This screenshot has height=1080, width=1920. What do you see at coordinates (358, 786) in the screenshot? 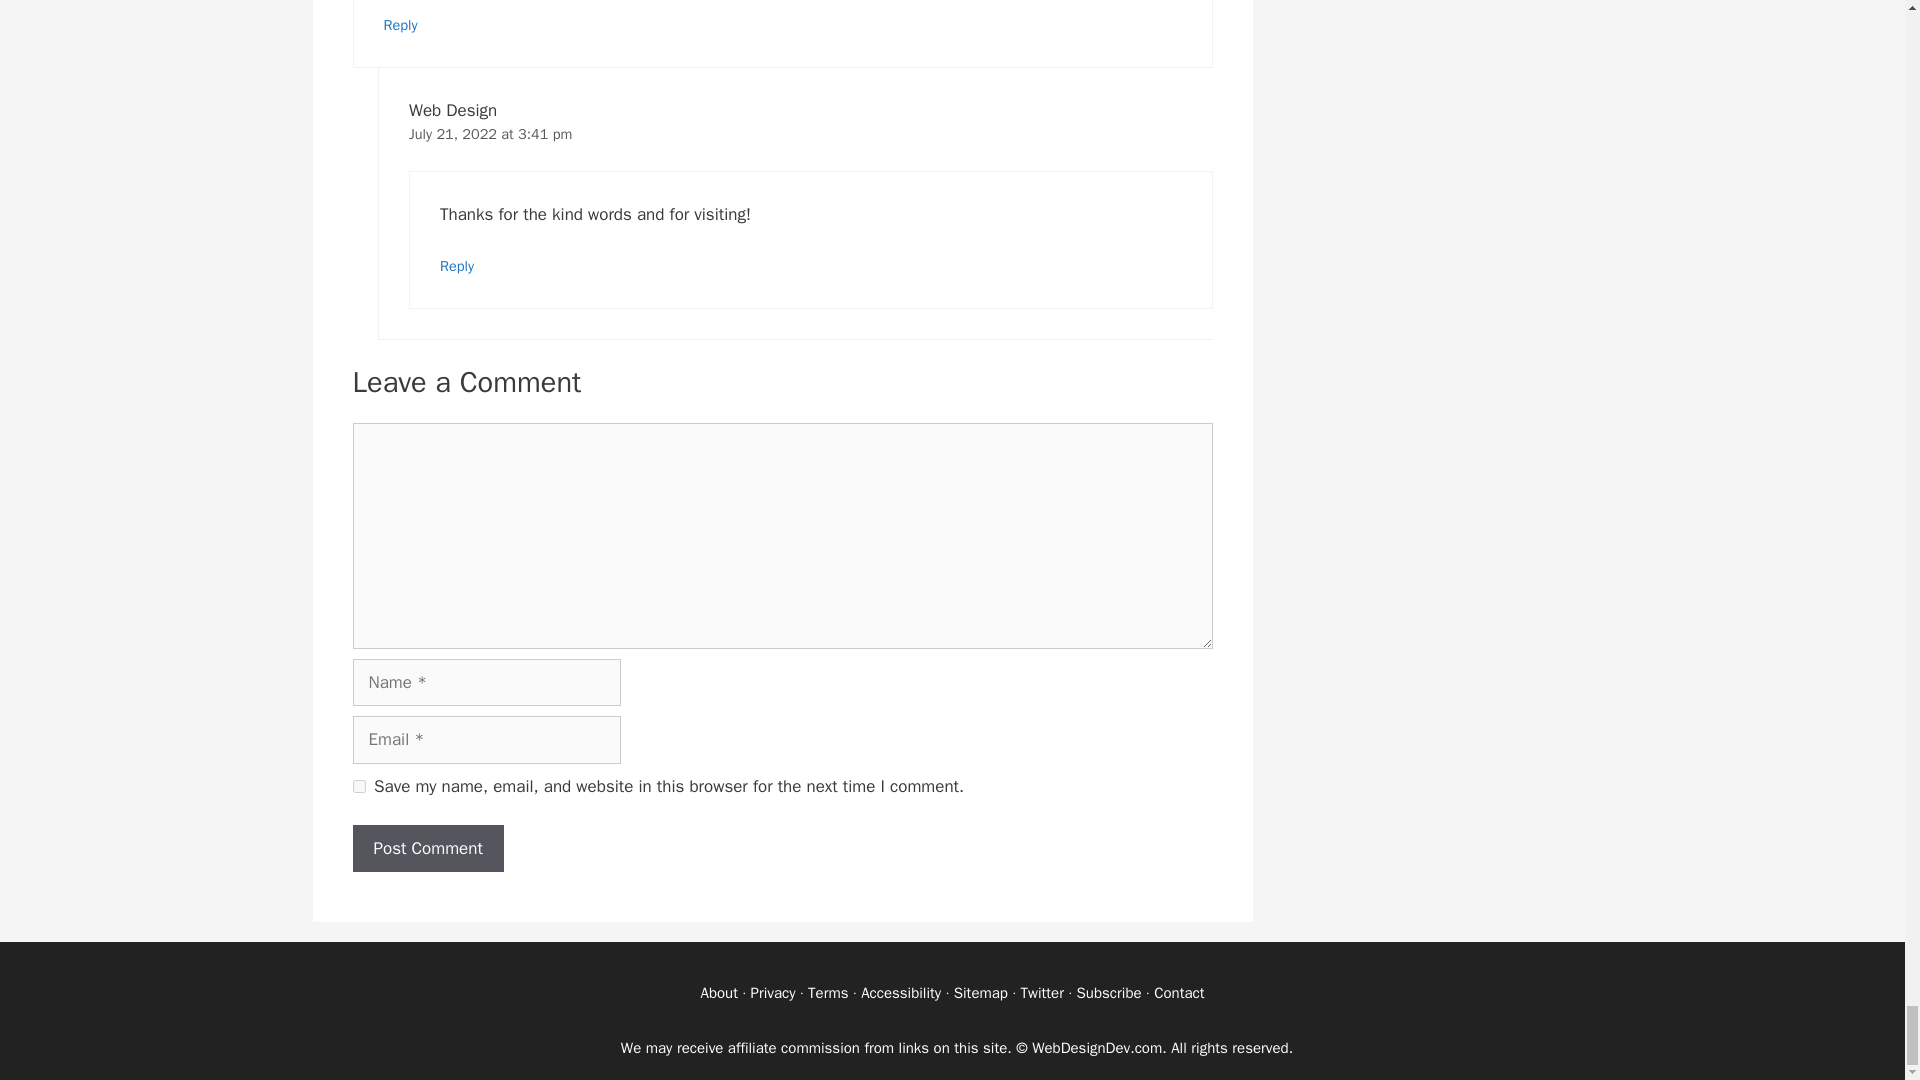
I see `yes` at bounding box center [358, 786].